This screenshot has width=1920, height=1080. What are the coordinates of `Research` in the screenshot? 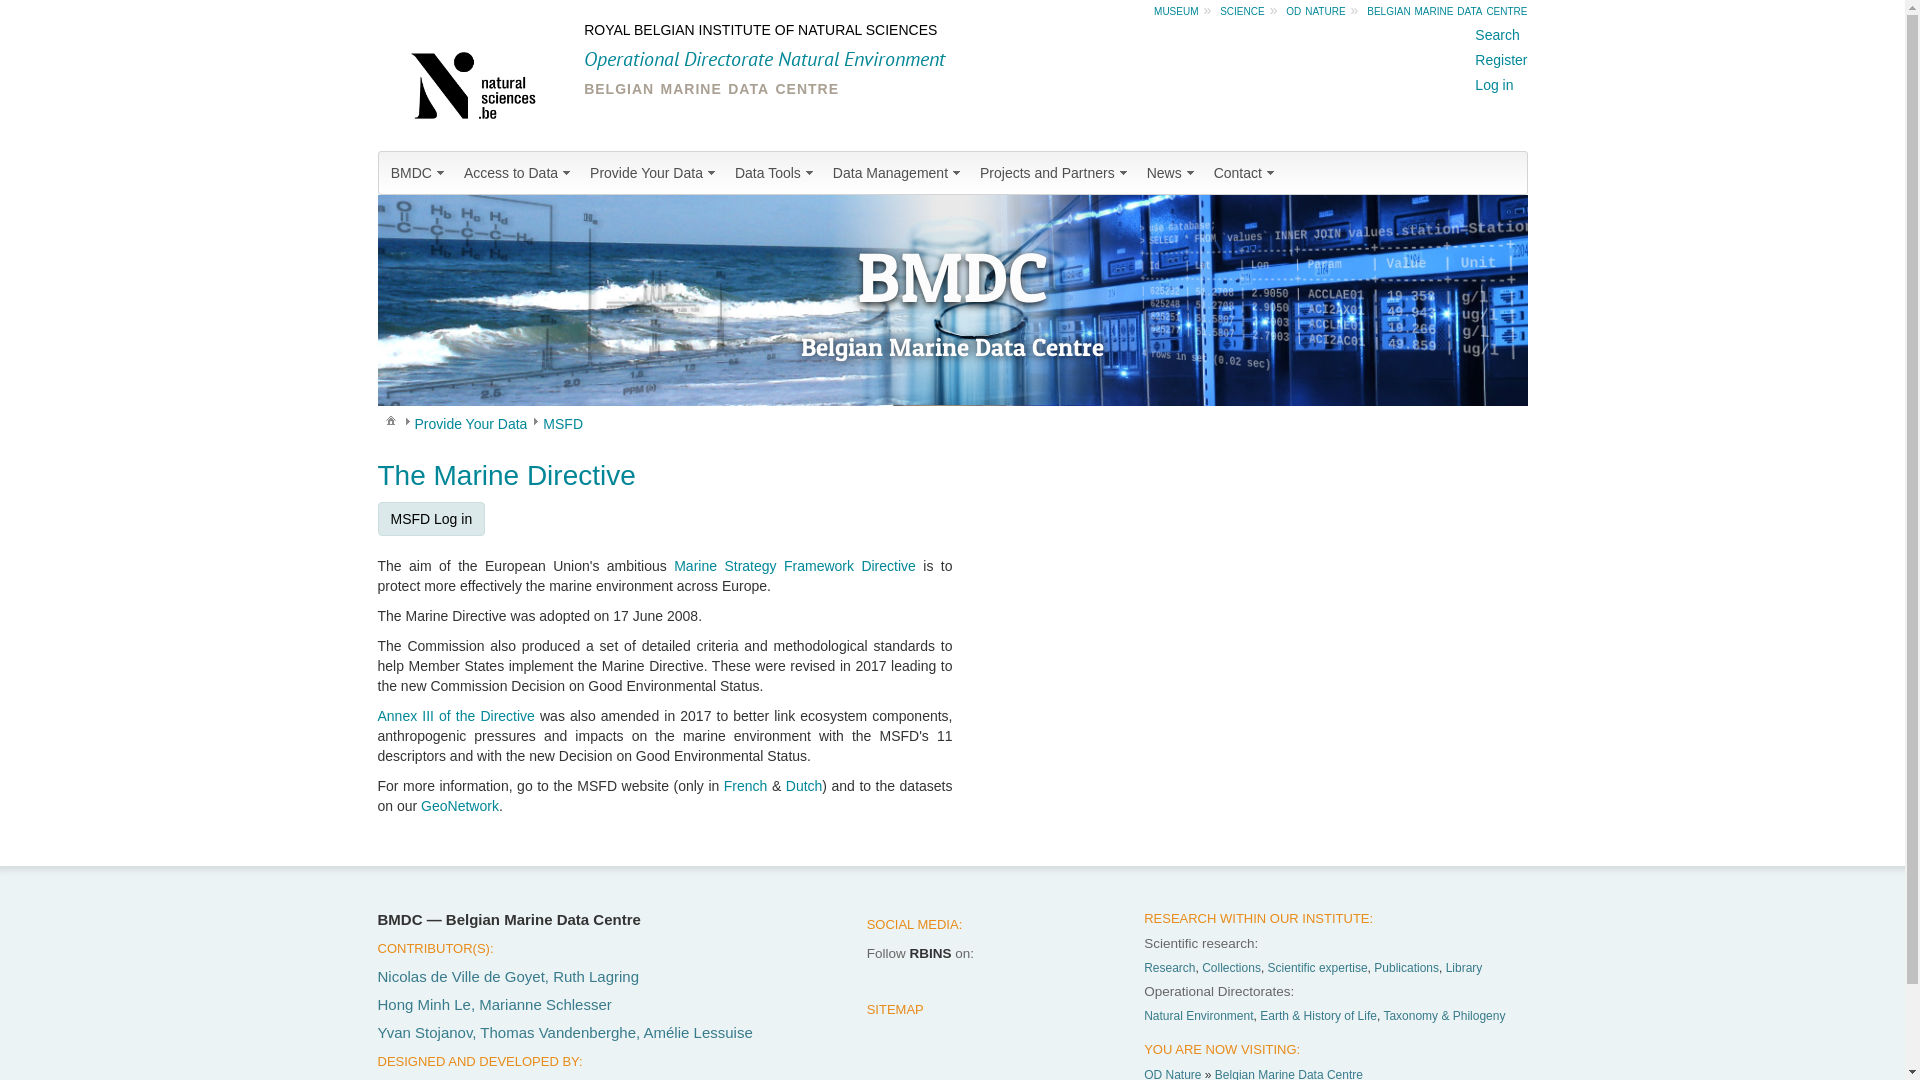 It's located at (1170, 968).